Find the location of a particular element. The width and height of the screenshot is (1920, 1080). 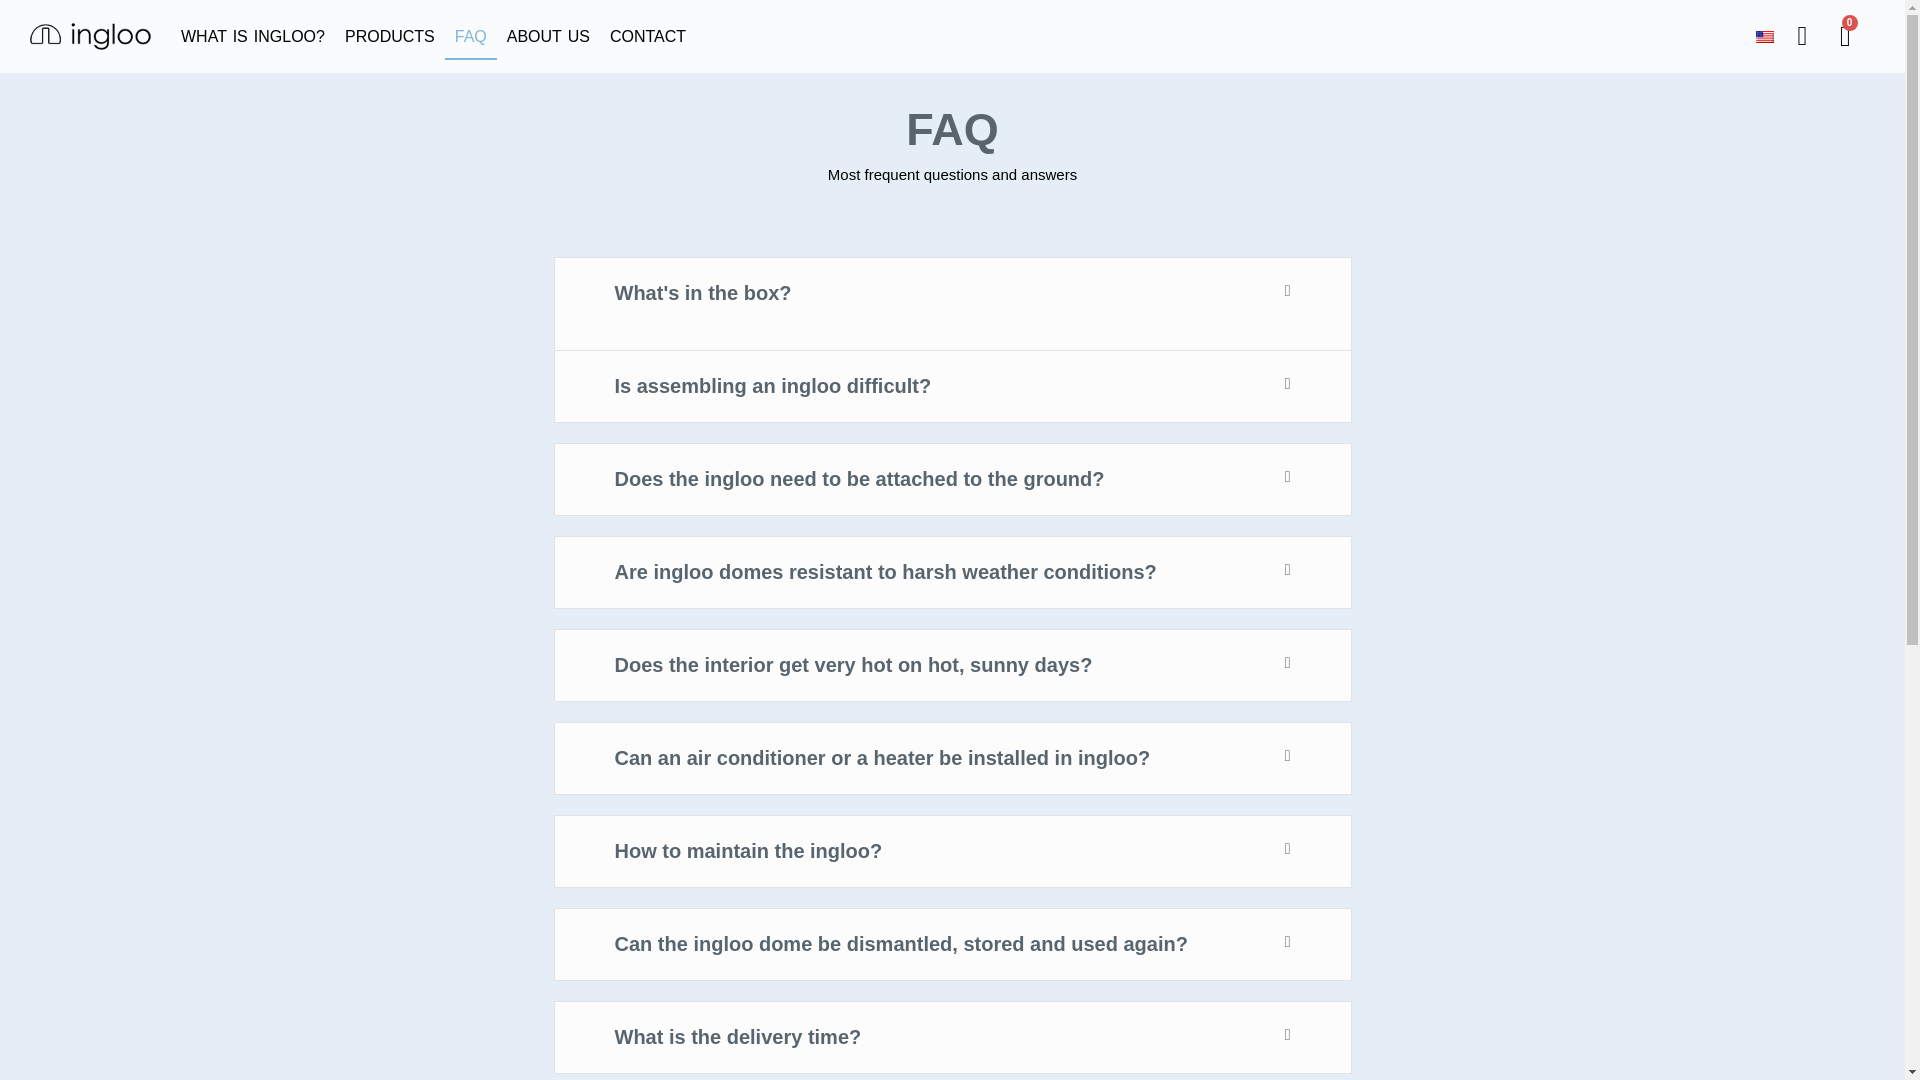

English is located at coordinates (1765, 36).